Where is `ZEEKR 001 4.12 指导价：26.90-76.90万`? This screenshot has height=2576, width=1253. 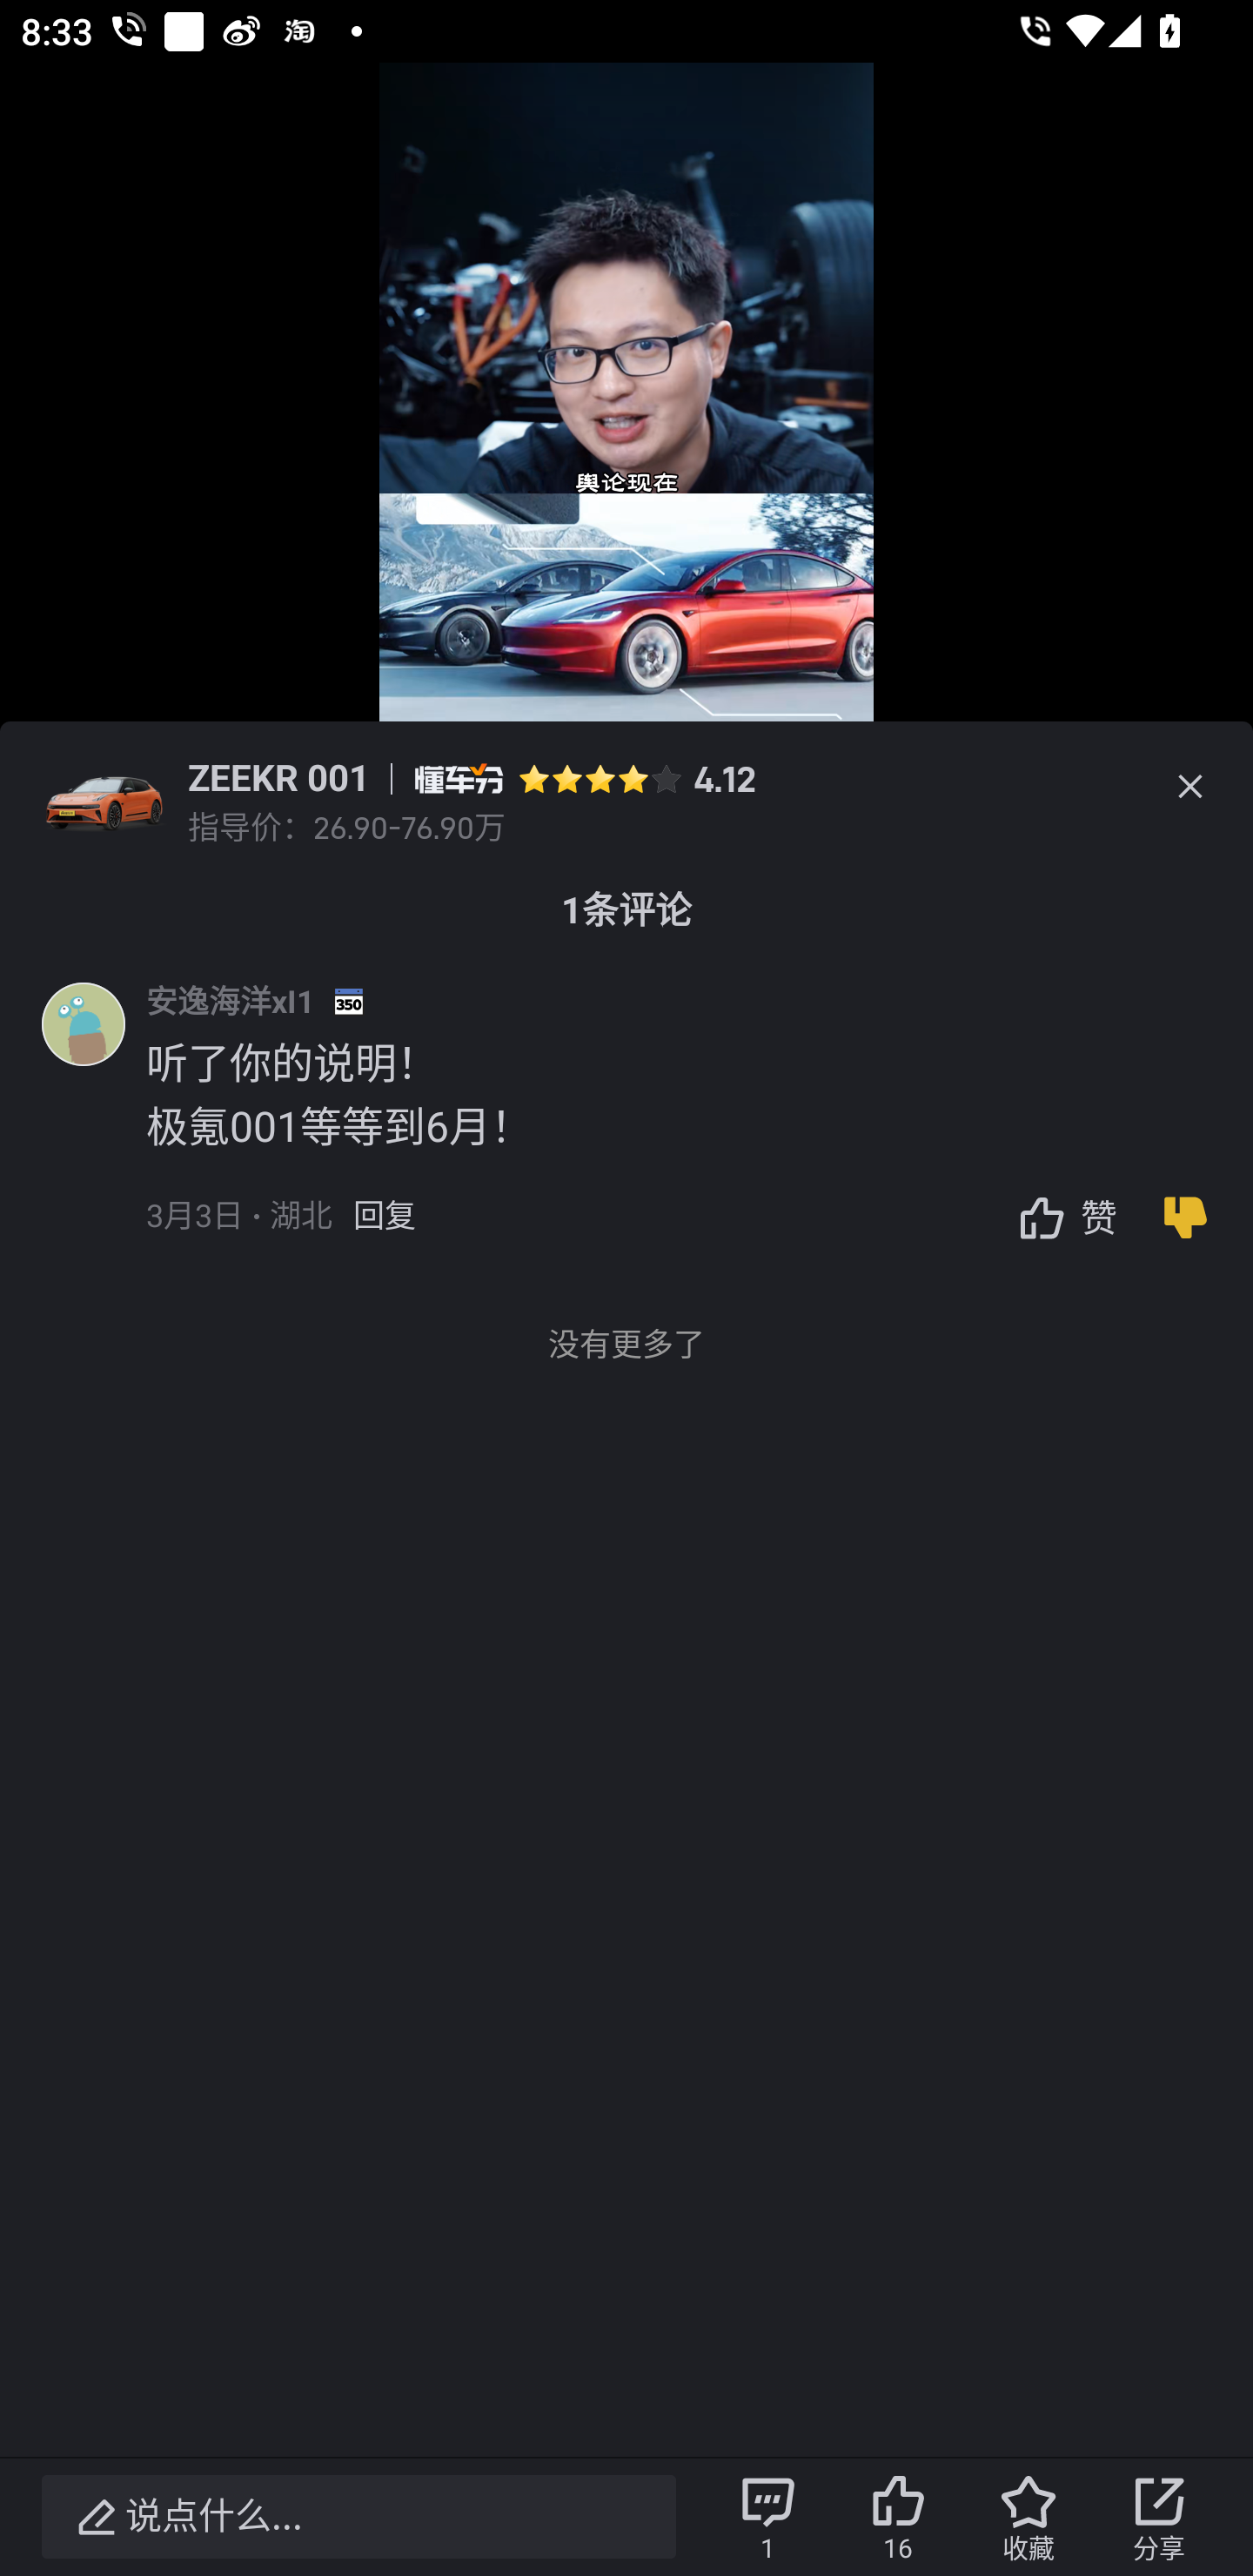 ZEEKR 001 4.12 指导价：26.90-76.90万 is located at coordinates (626, 787).